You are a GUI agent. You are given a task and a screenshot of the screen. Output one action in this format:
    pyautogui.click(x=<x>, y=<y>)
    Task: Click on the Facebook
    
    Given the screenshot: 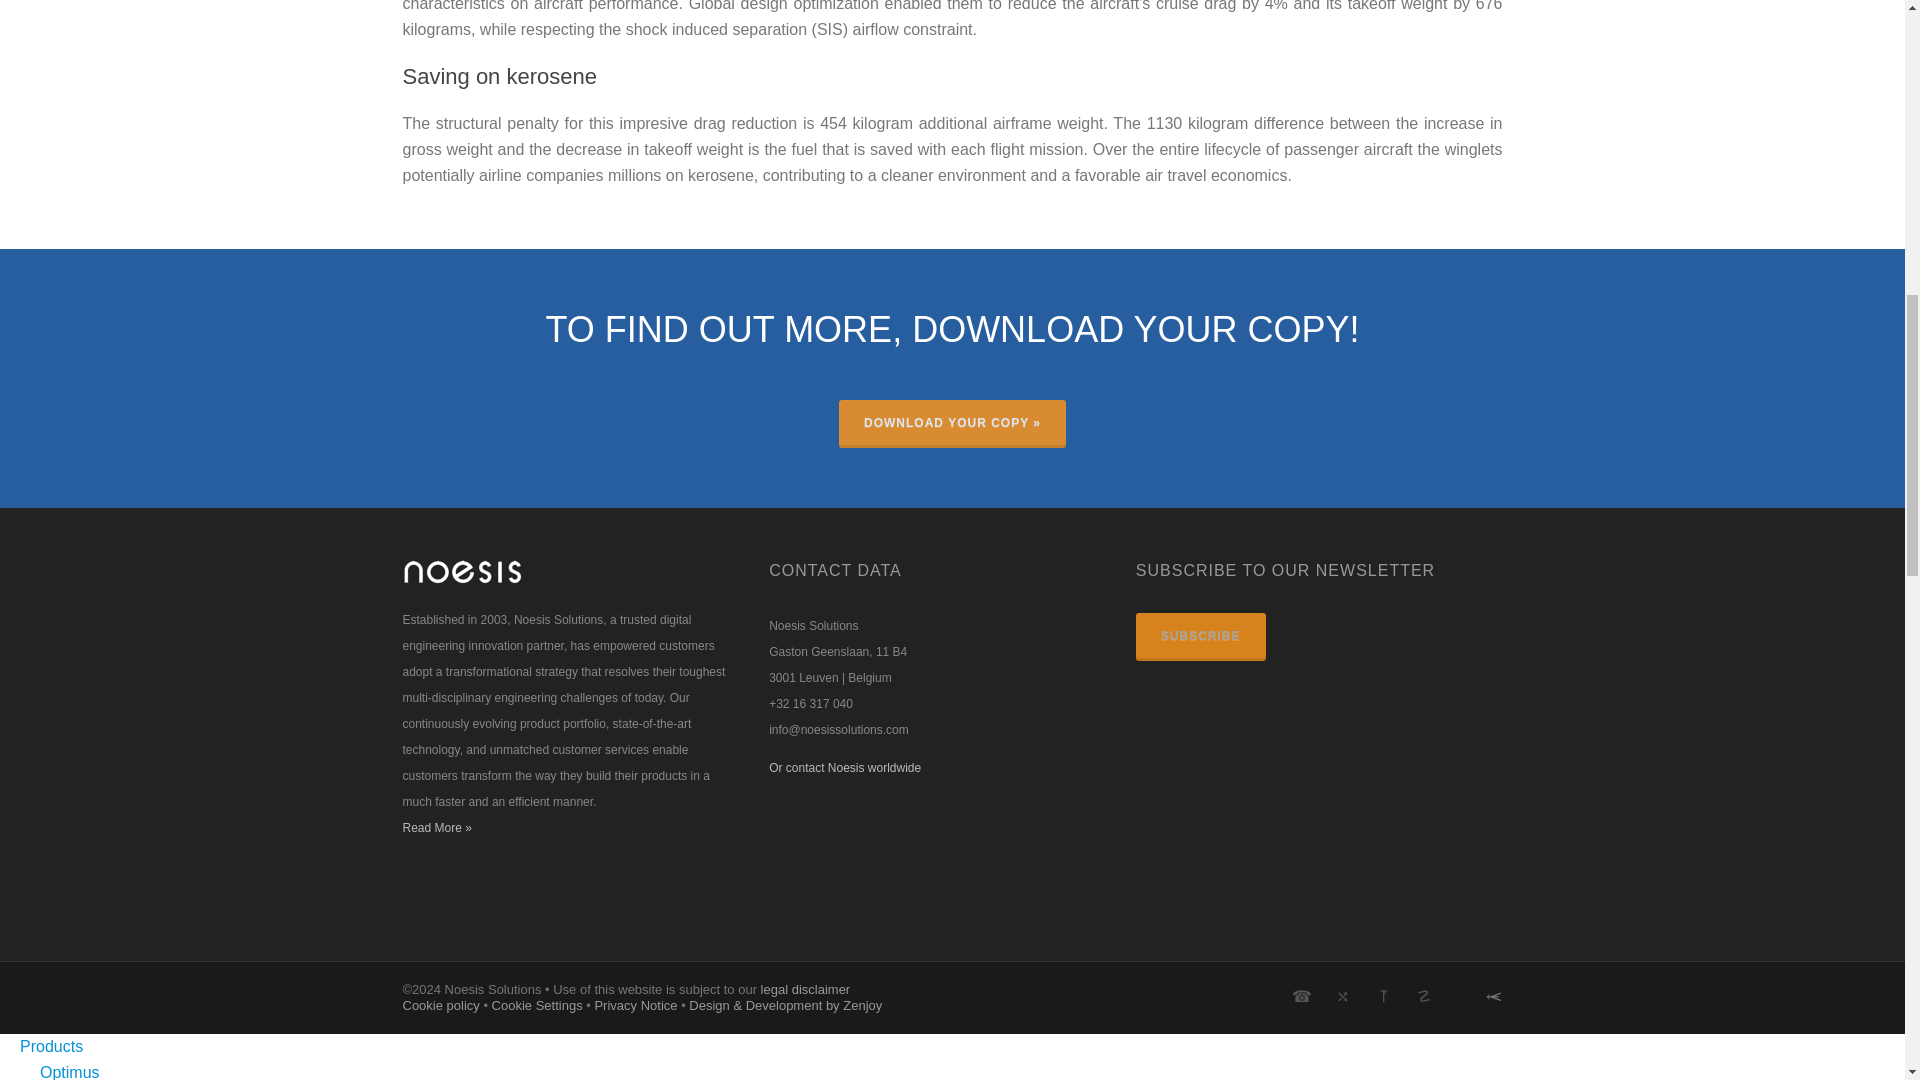 What is the action you would take?
    pyautogui.click(x=1342, y=996)
    